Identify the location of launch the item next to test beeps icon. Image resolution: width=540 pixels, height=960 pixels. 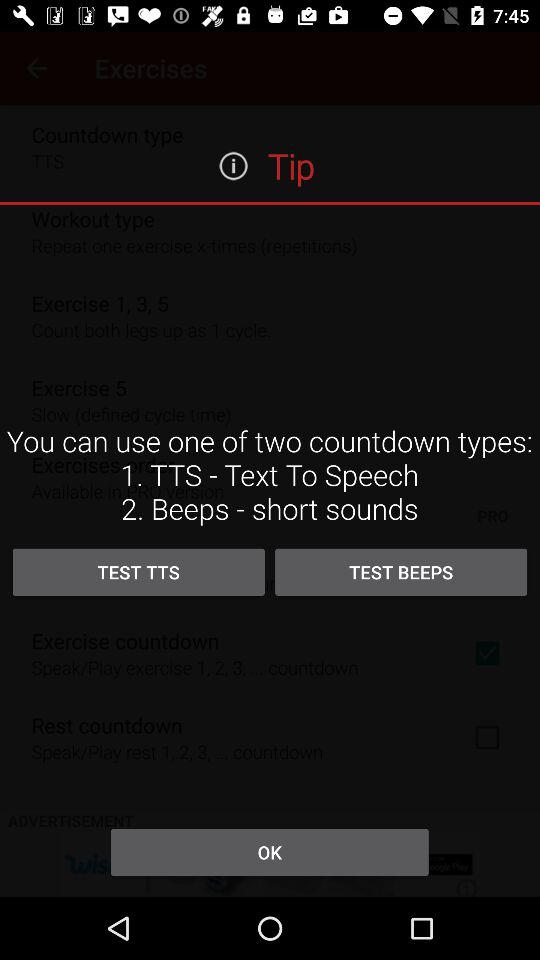
(138, 572).